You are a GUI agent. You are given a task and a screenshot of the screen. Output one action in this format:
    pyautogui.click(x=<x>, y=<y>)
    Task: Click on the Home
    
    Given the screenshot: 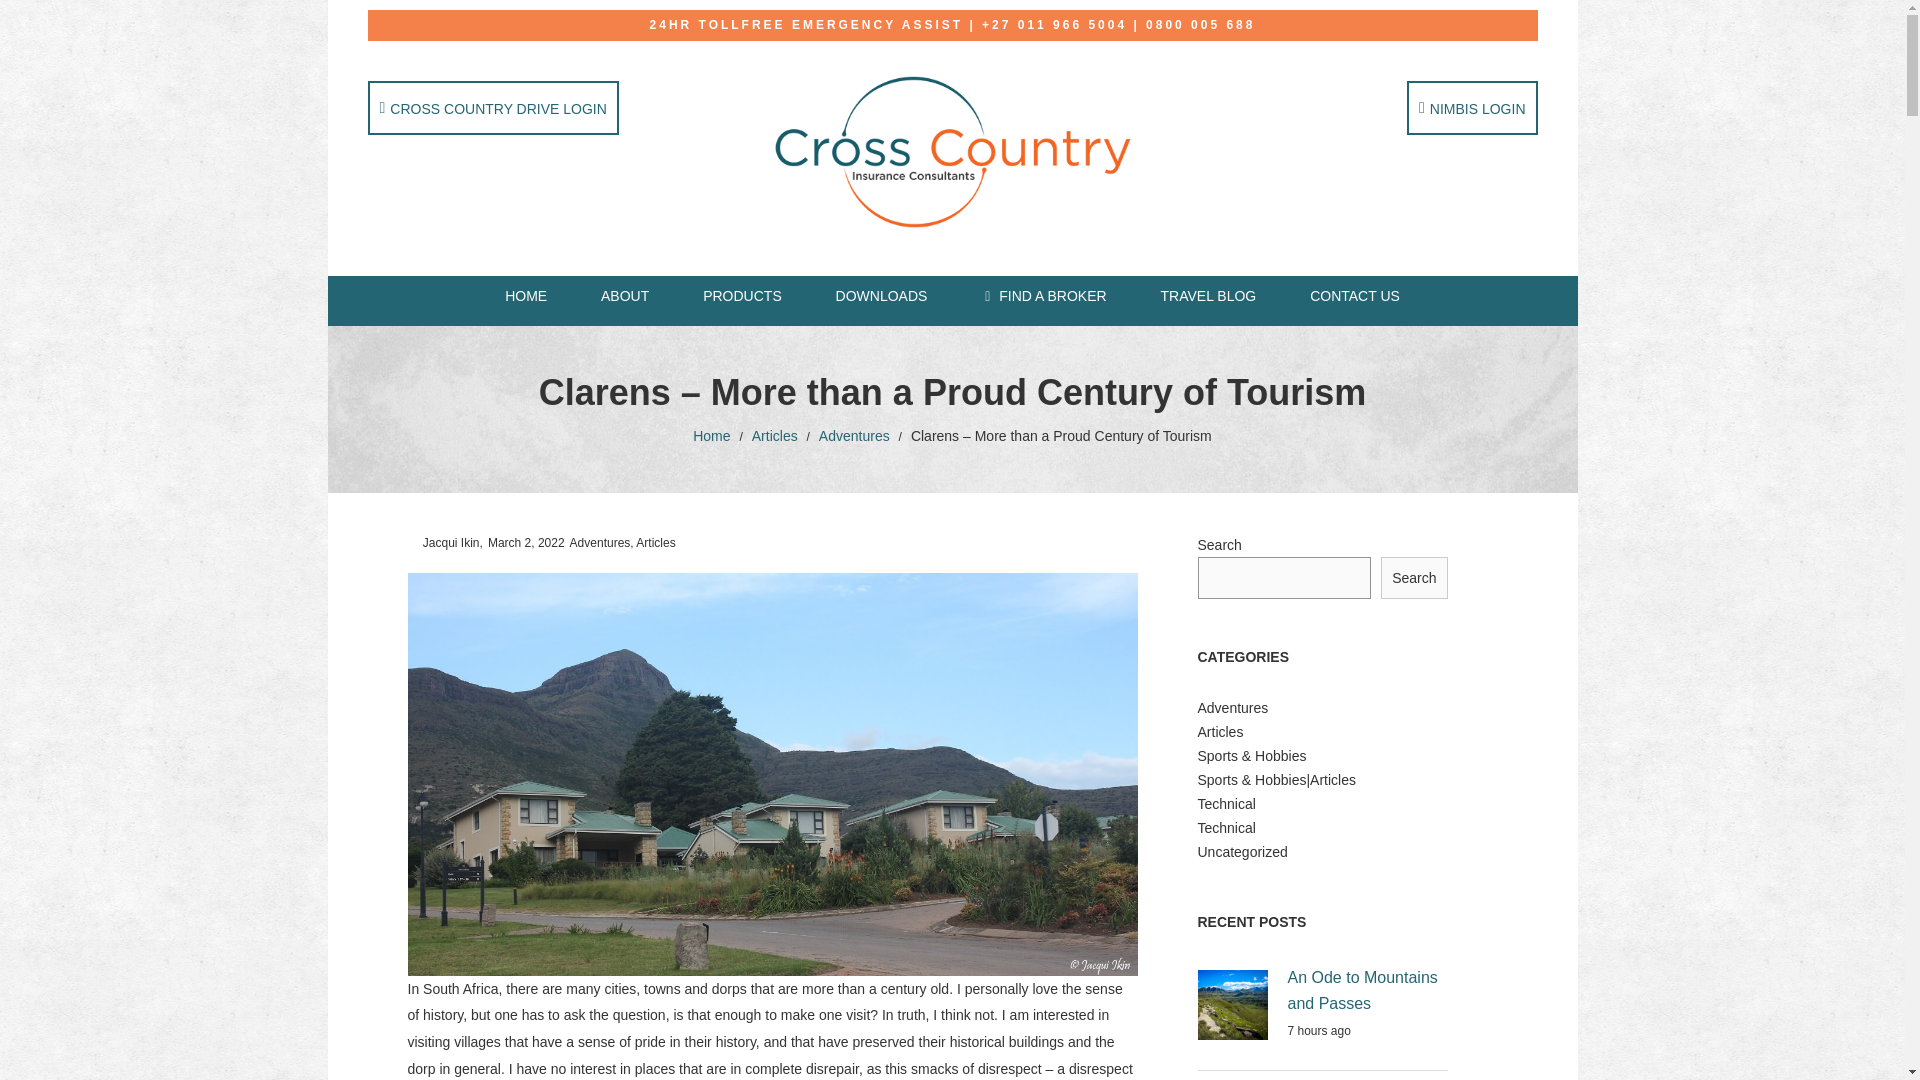 What is the action you would take?
    pyautogui.click(x=711, y=435)
    